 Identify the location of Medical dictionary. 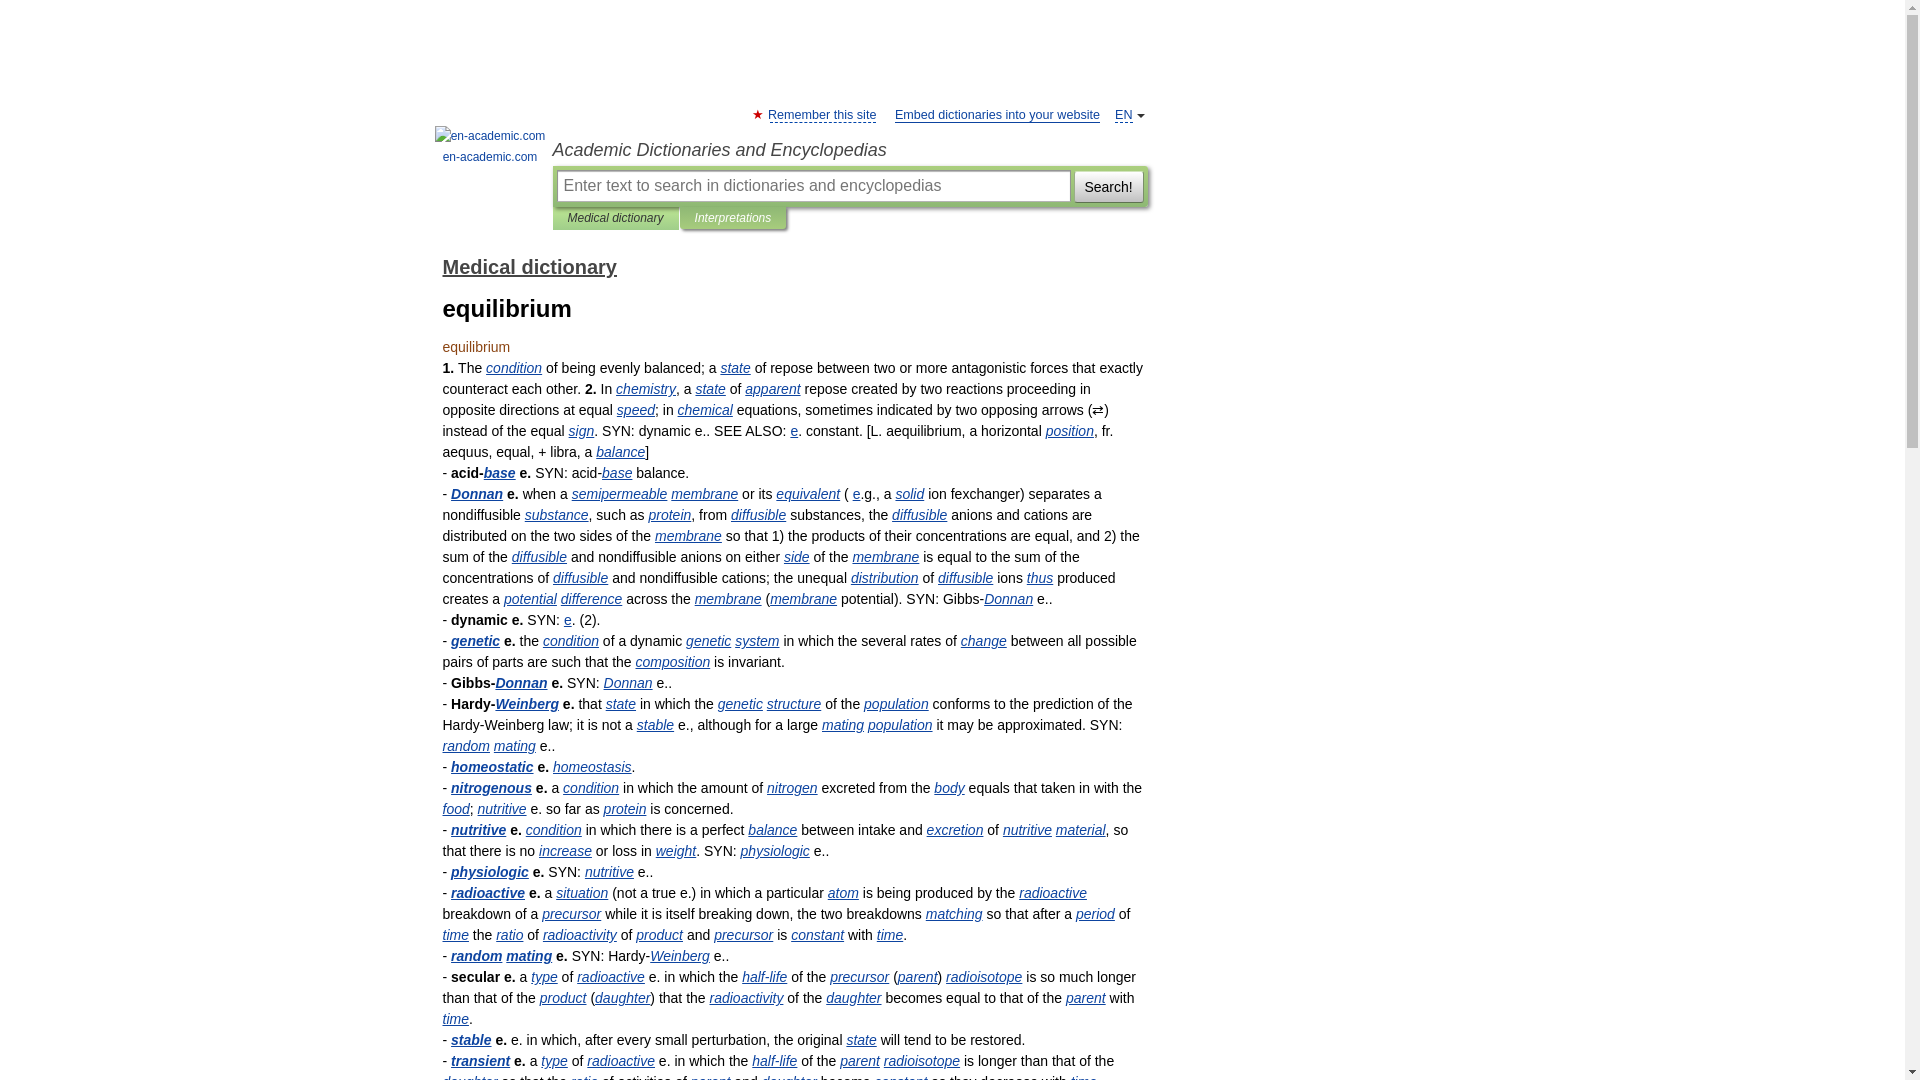
(616, 218).